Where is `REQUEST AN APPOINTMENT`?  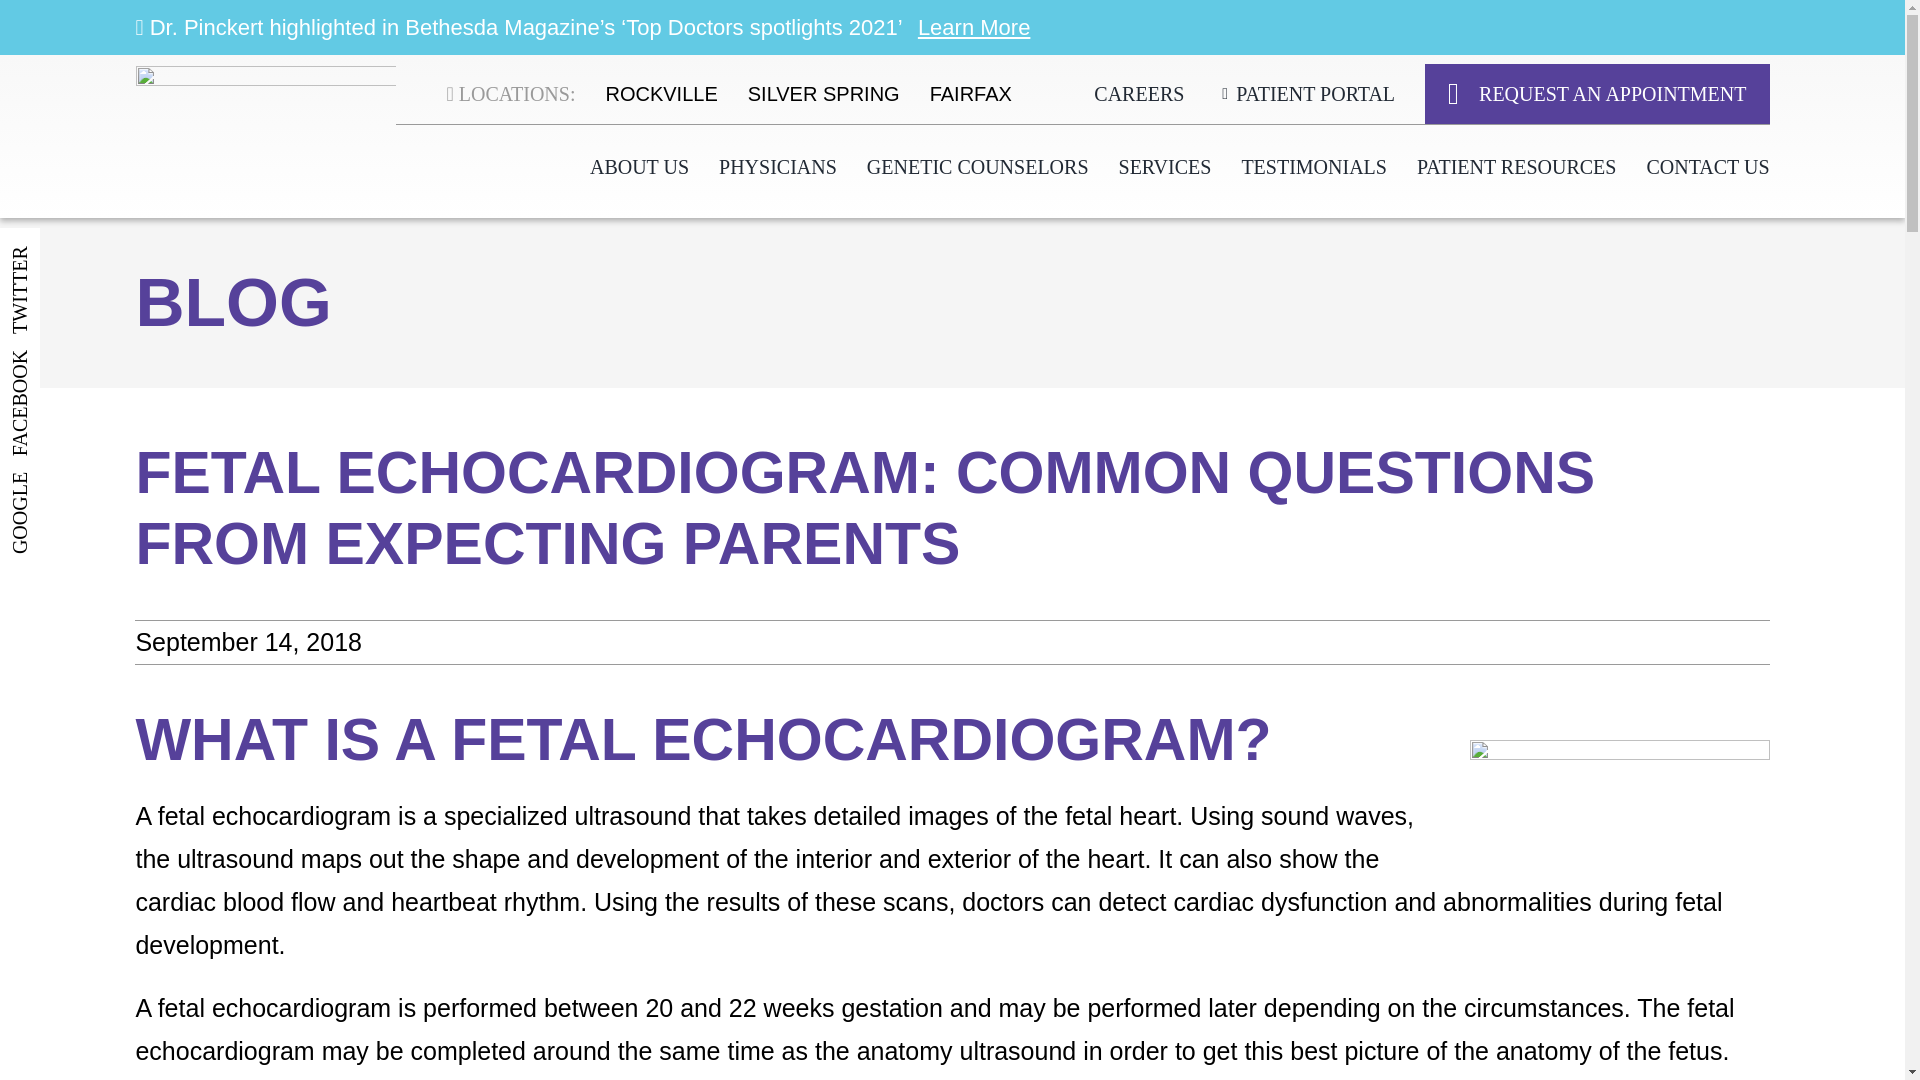 REQUEST AN APPOINTMENT is located at coordinates (1596, 94).